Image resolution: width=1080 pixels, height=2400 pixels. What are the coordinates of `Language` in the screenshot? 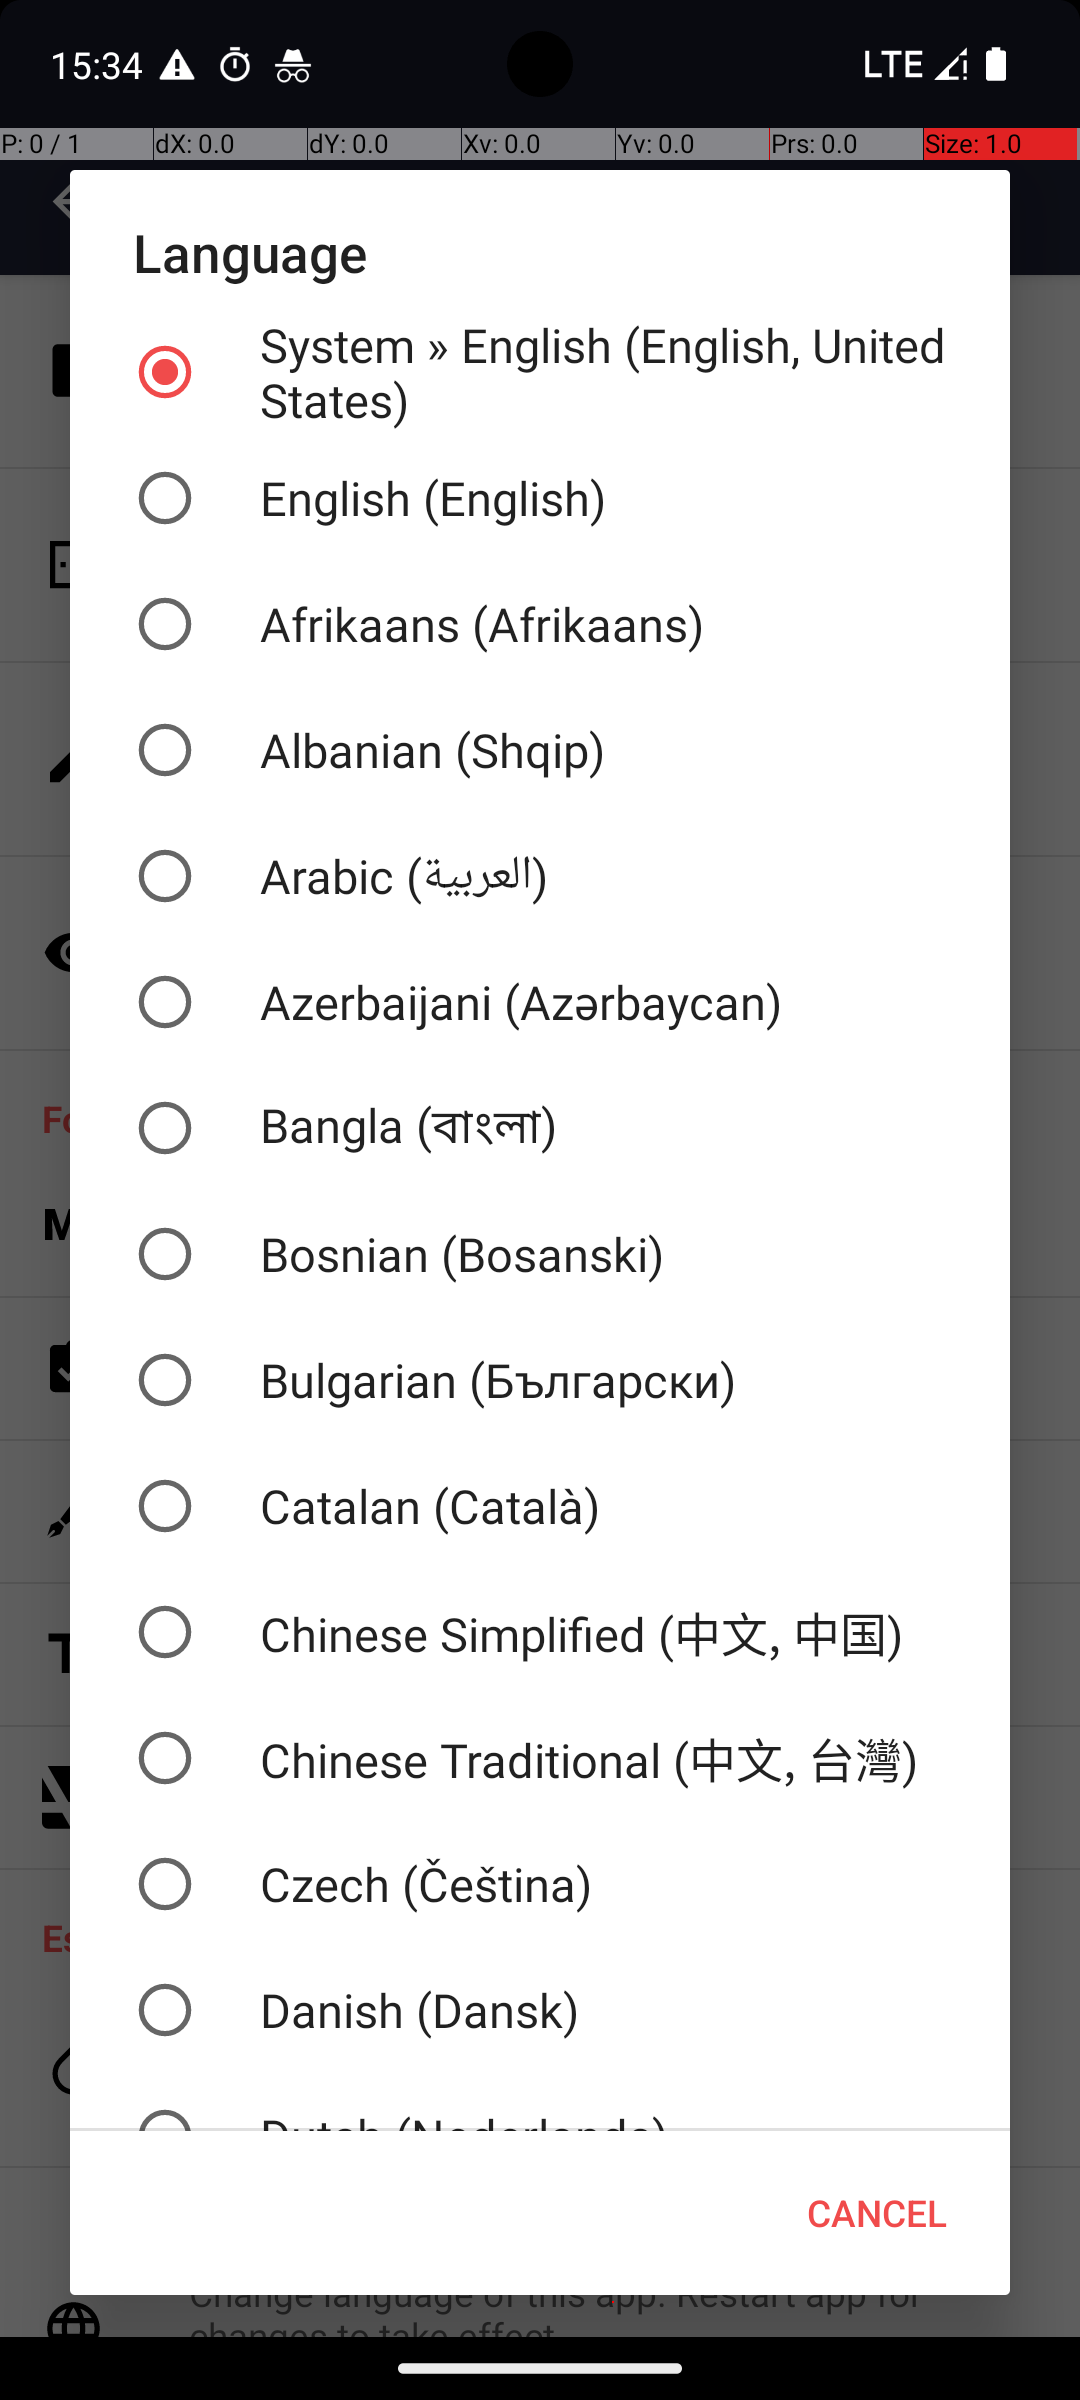 It's located at (540, 252).